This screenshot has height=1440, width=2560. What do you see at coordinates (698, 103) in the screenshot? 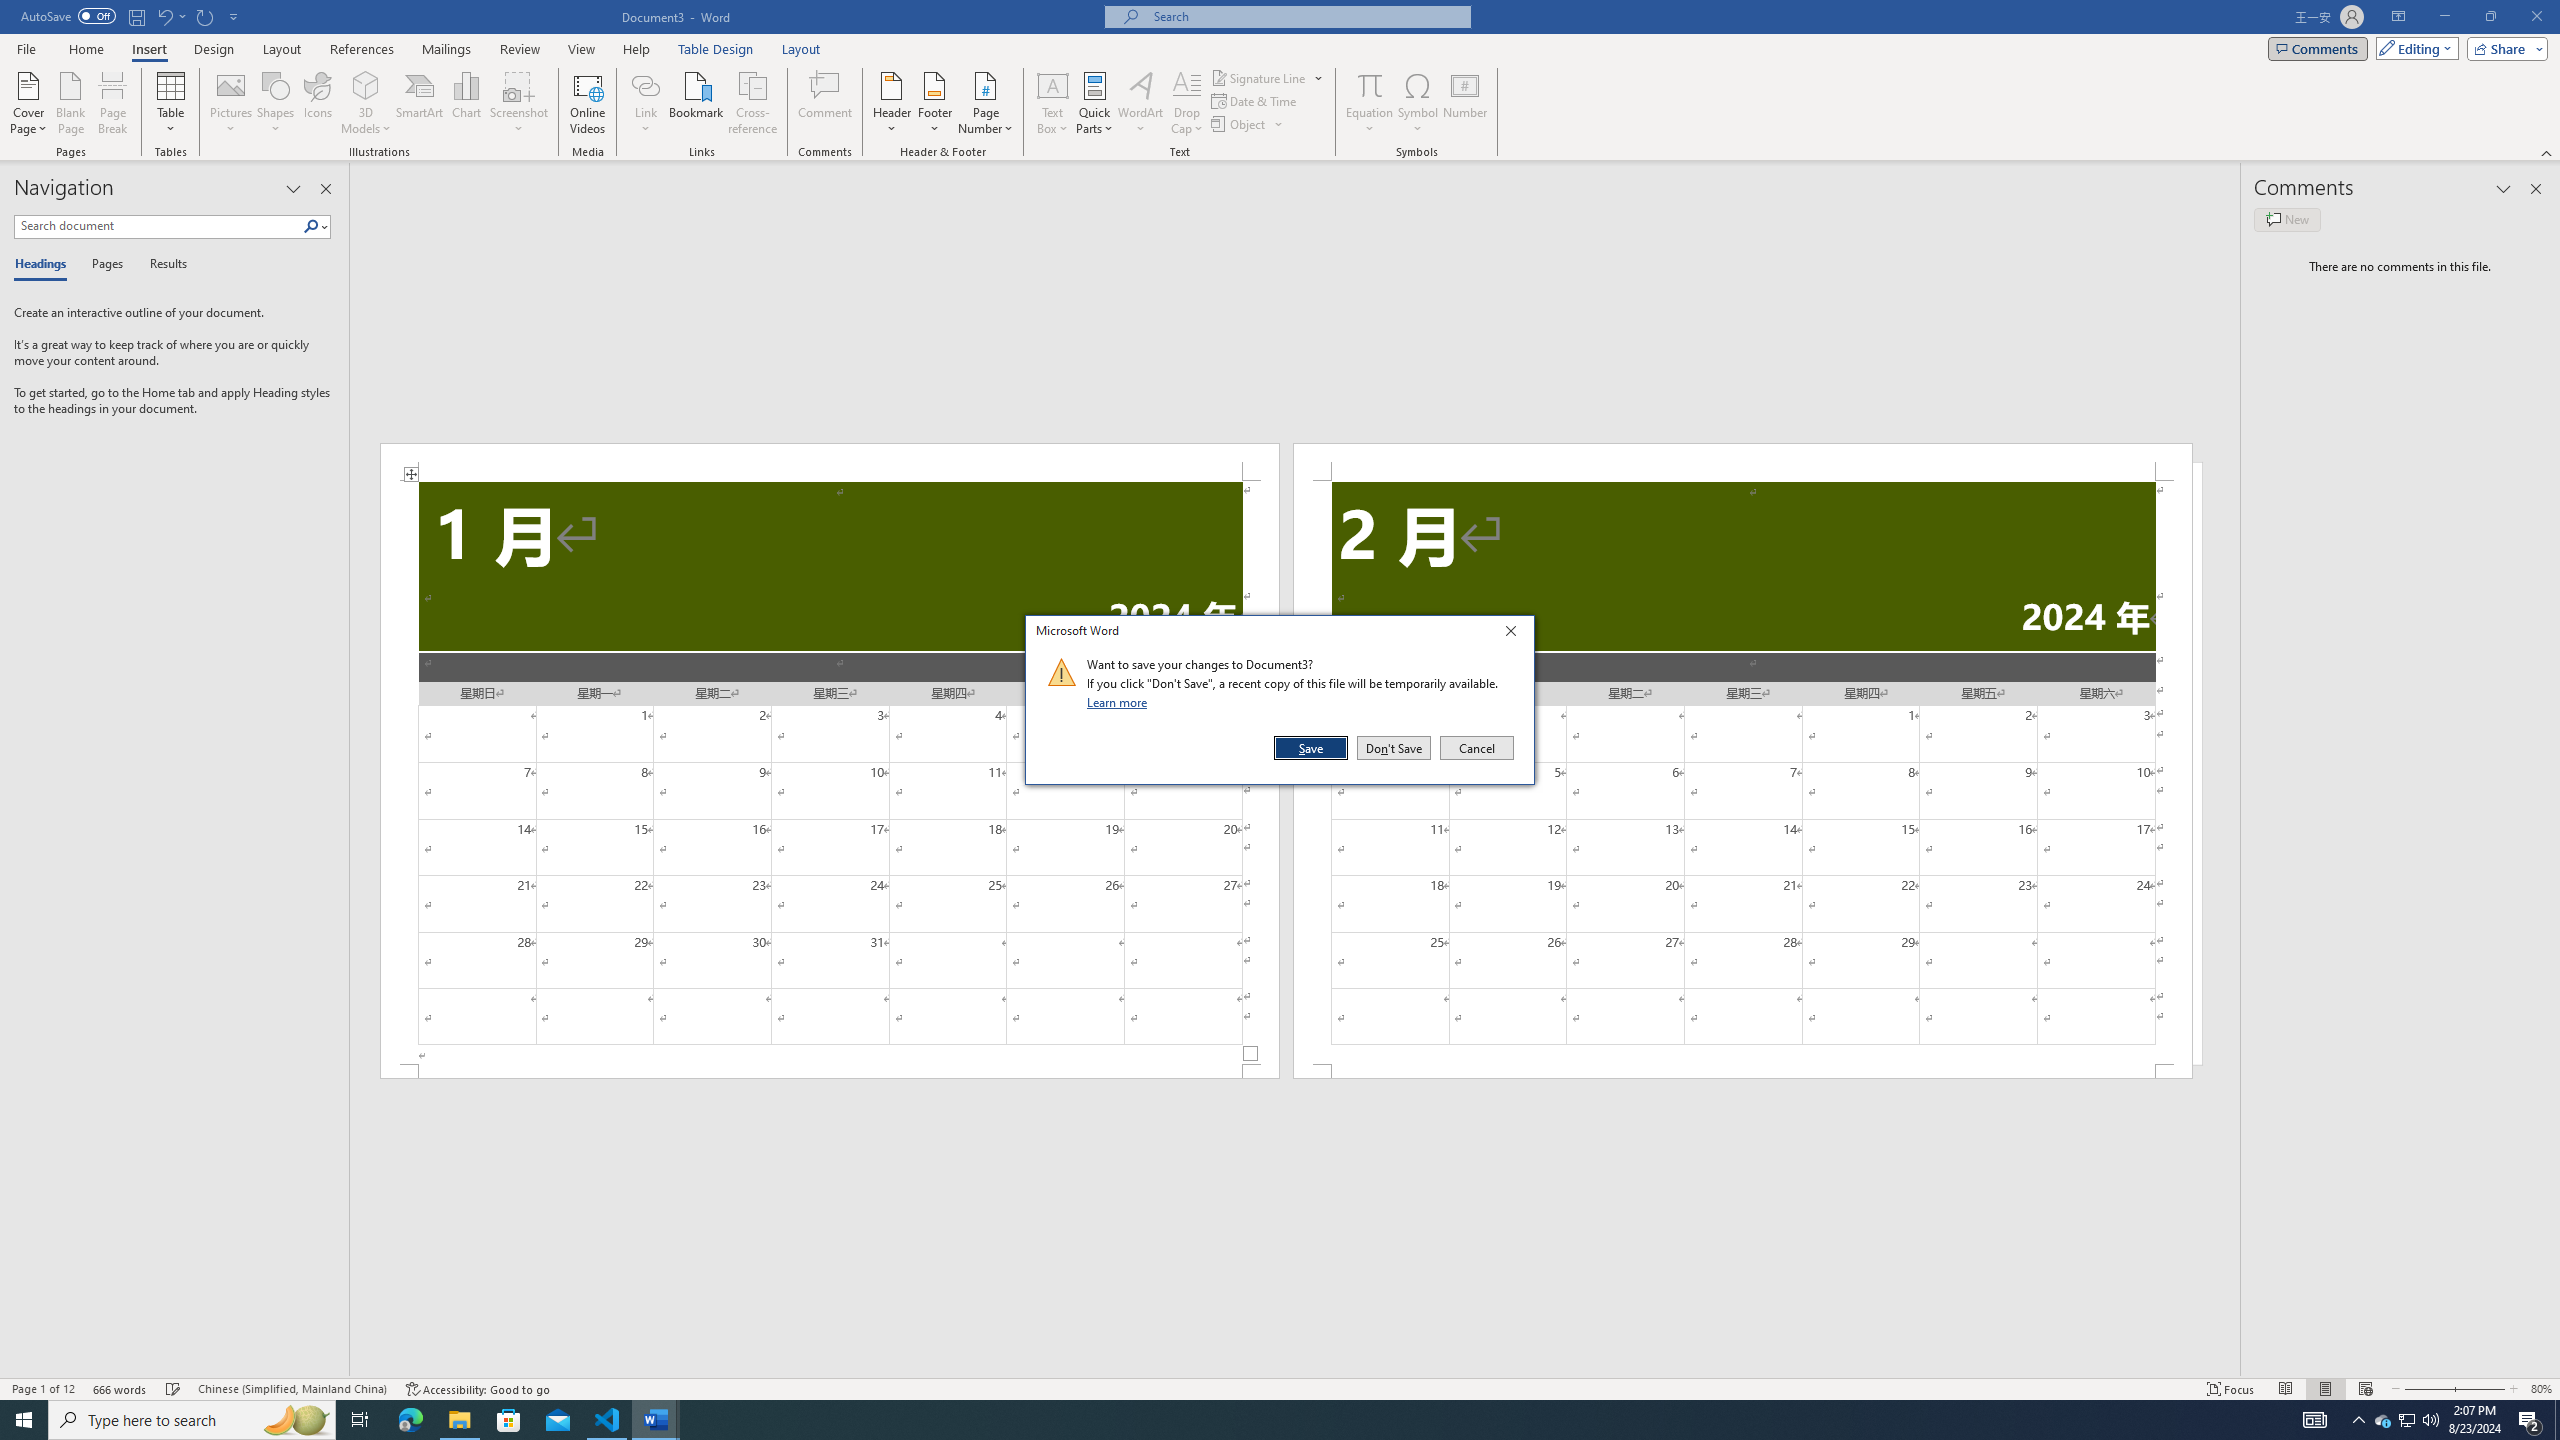
I see `Bookmark...` at bounding box center [698, 103].